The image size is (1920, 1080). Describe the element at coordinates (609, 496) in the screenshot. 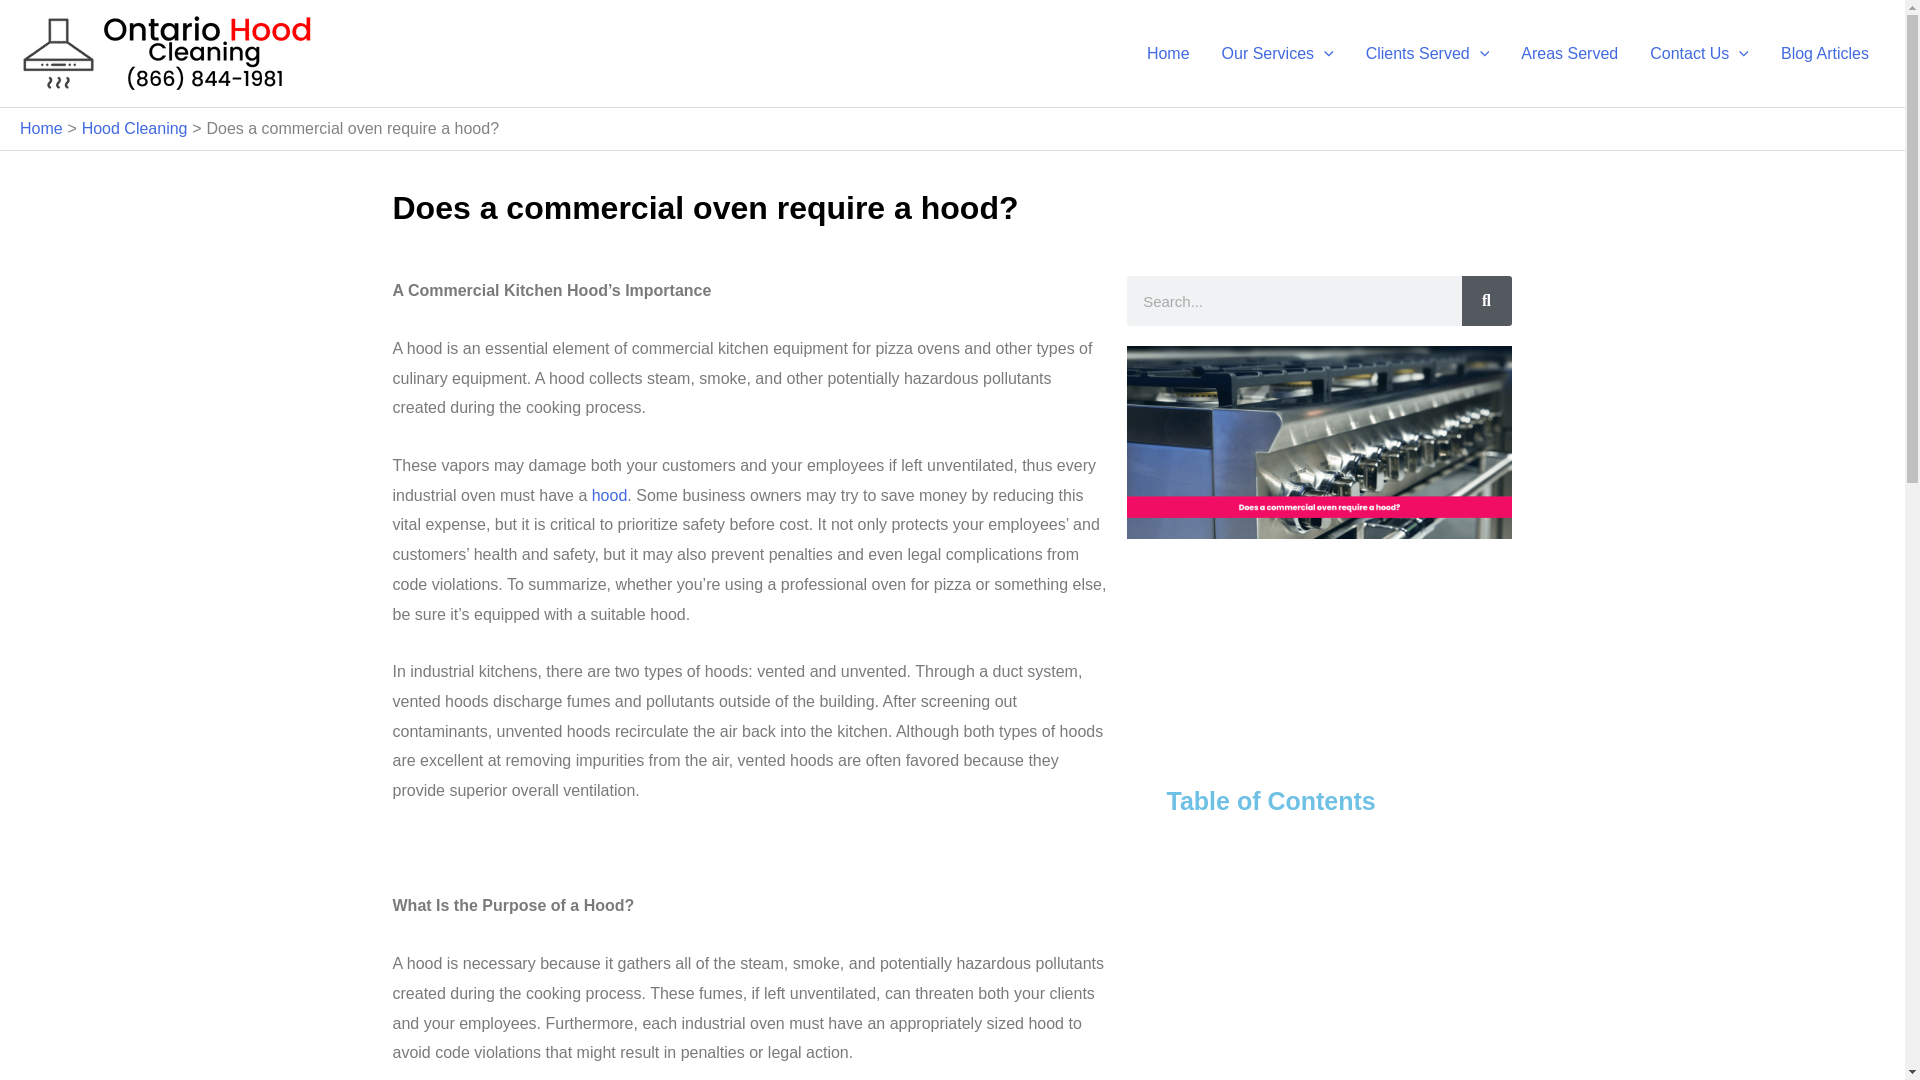

I see `hood` at that location.